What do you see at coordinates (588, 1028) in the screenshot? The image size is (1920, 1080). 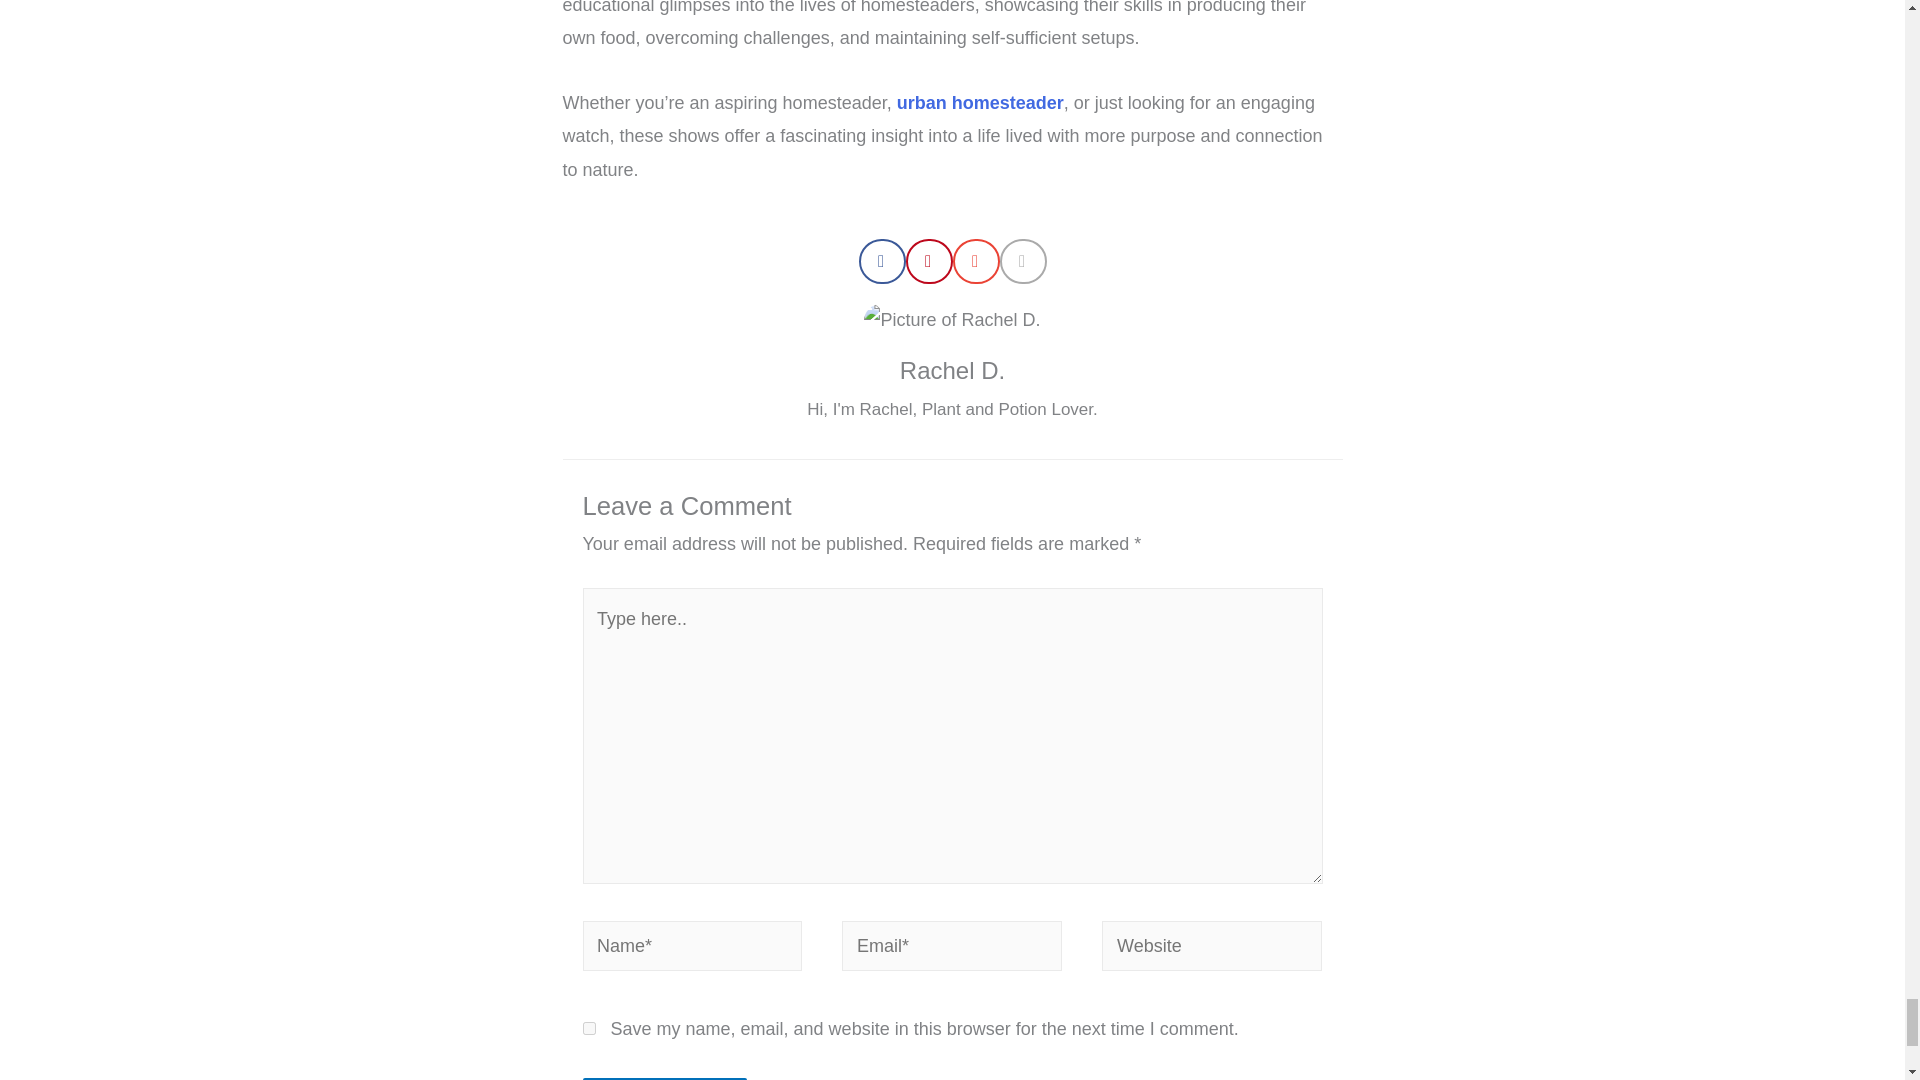 I see `yes` at bounding box center [588, 1028].